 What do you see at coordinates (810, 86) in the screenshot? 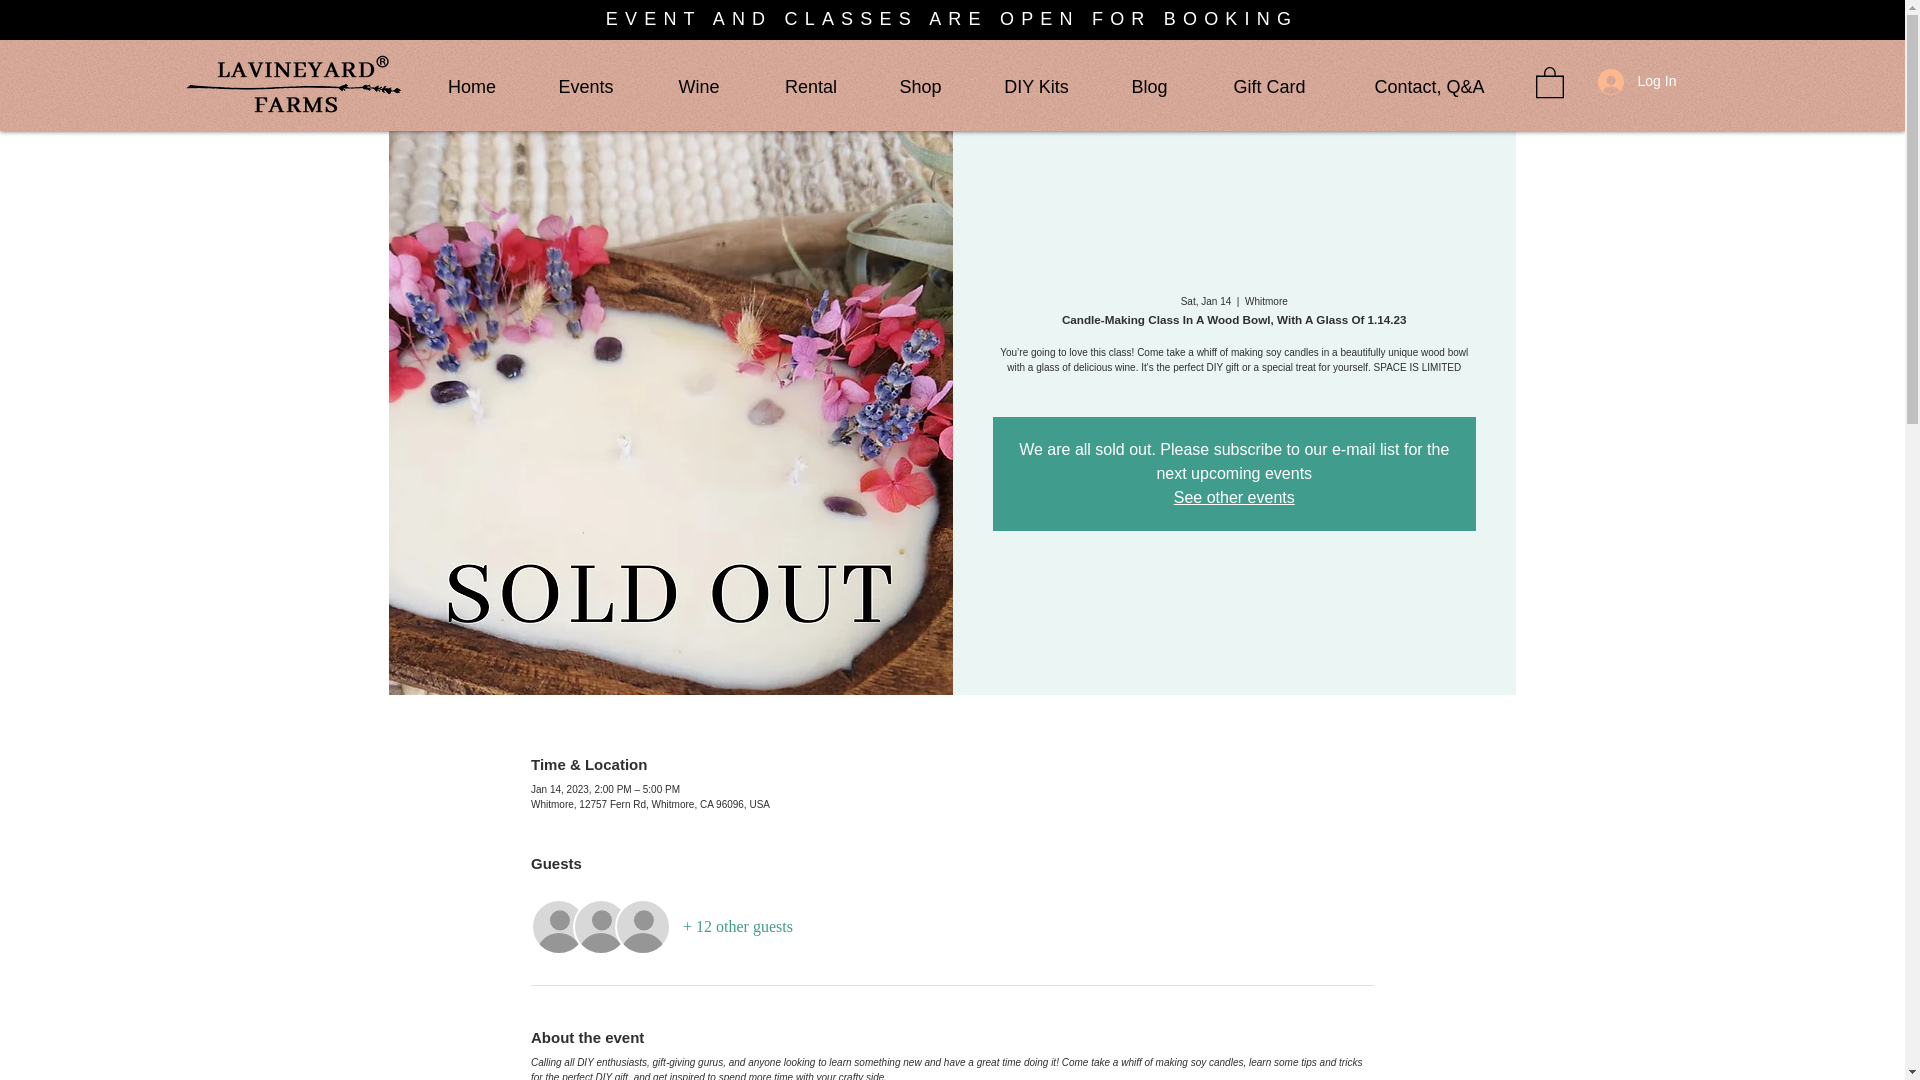
I see `Rental` at bounding box center [810, 86].